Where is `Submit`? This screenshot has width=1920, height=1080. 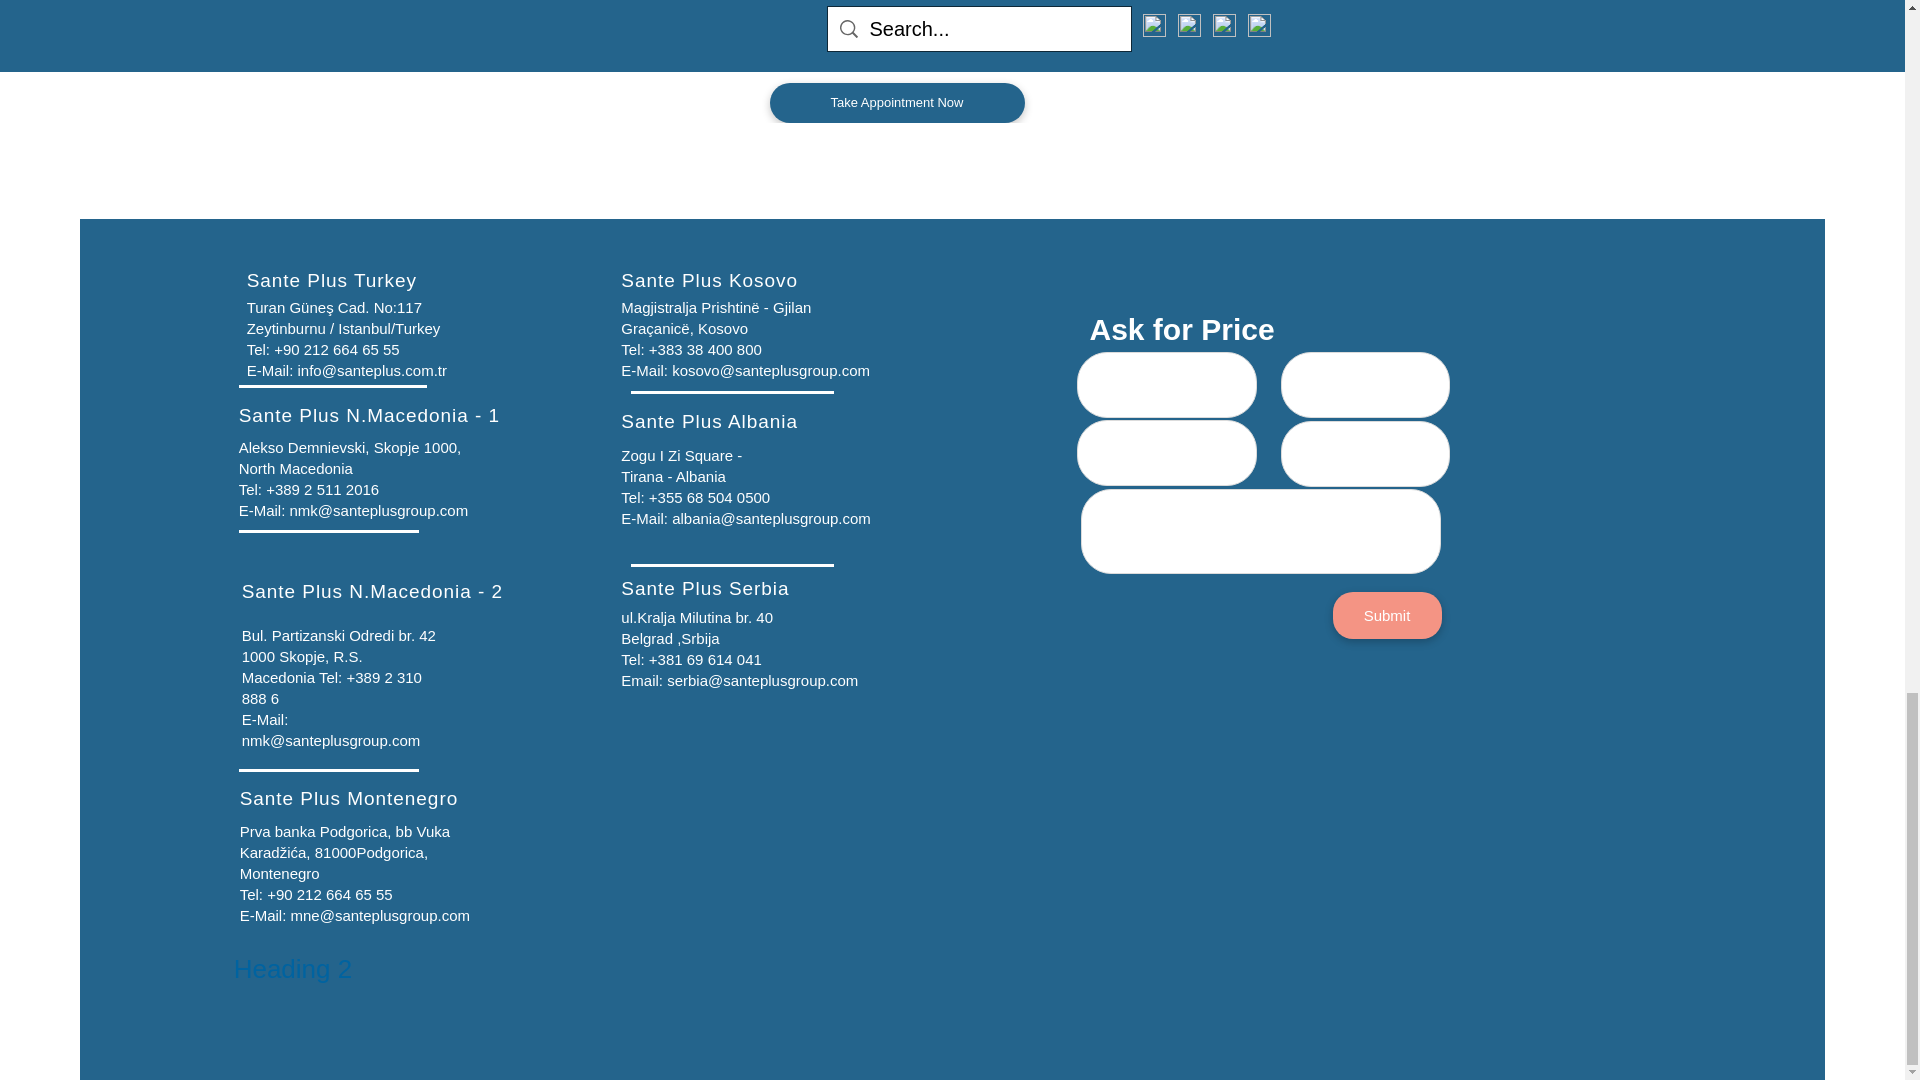
Submit is located at coordinates (1386, 615).